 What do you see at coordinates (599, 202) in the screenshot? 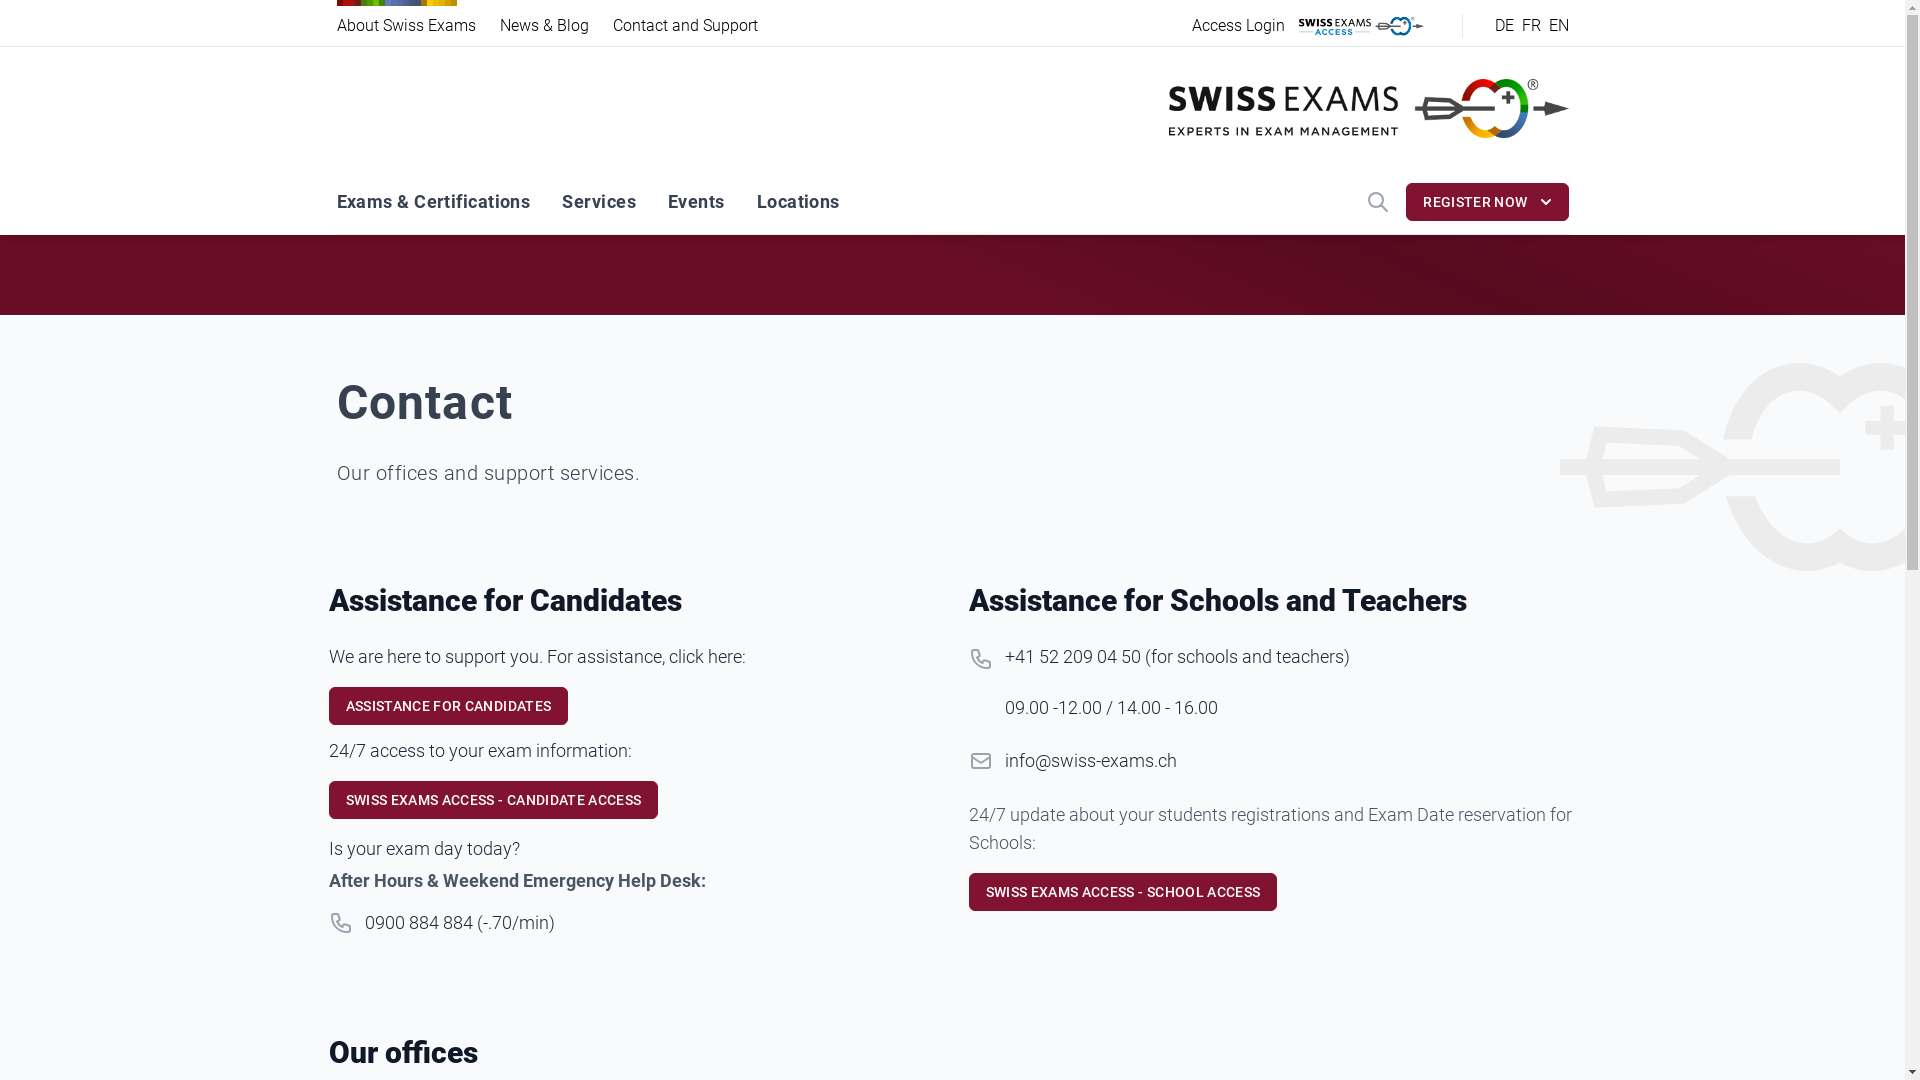
I see `Services` at bounding box center [599, 202].